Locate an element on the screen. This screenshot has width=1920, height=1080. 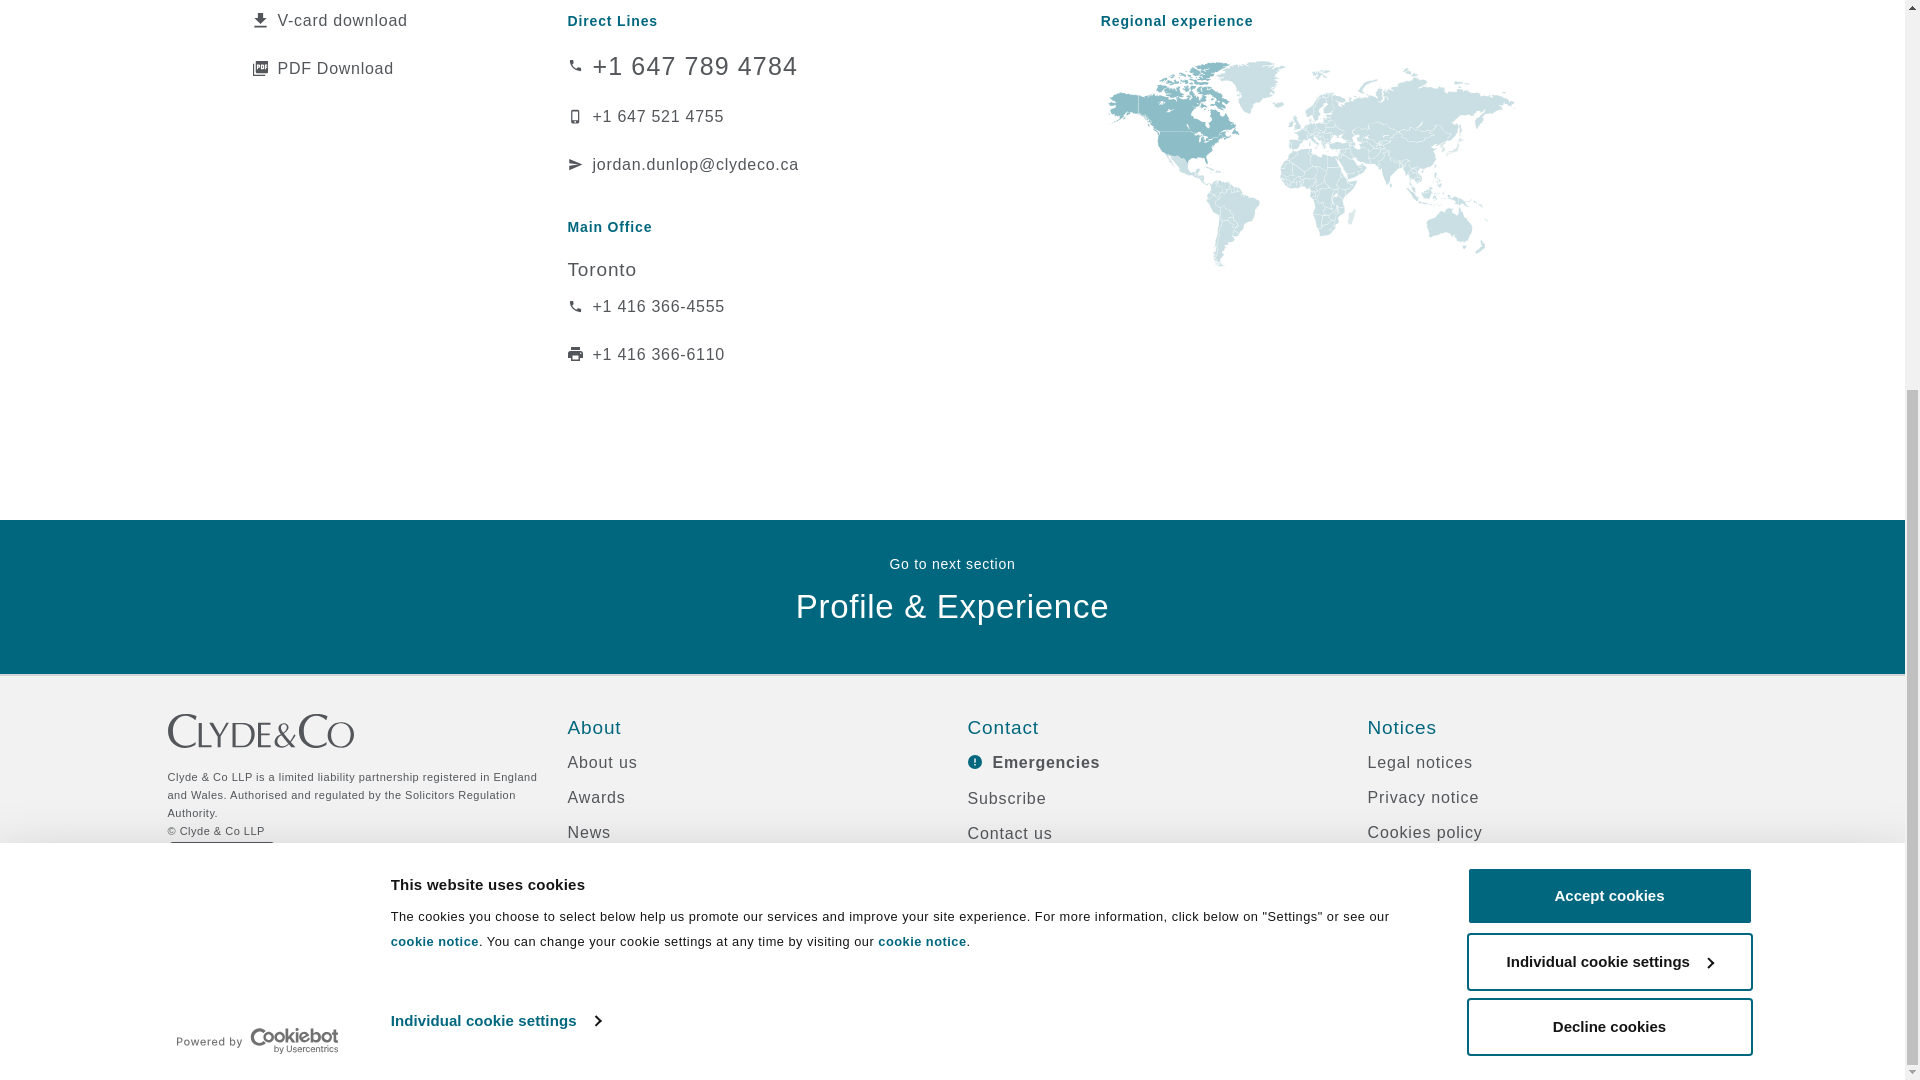
cookie notice is located at coordinates (921, 340).